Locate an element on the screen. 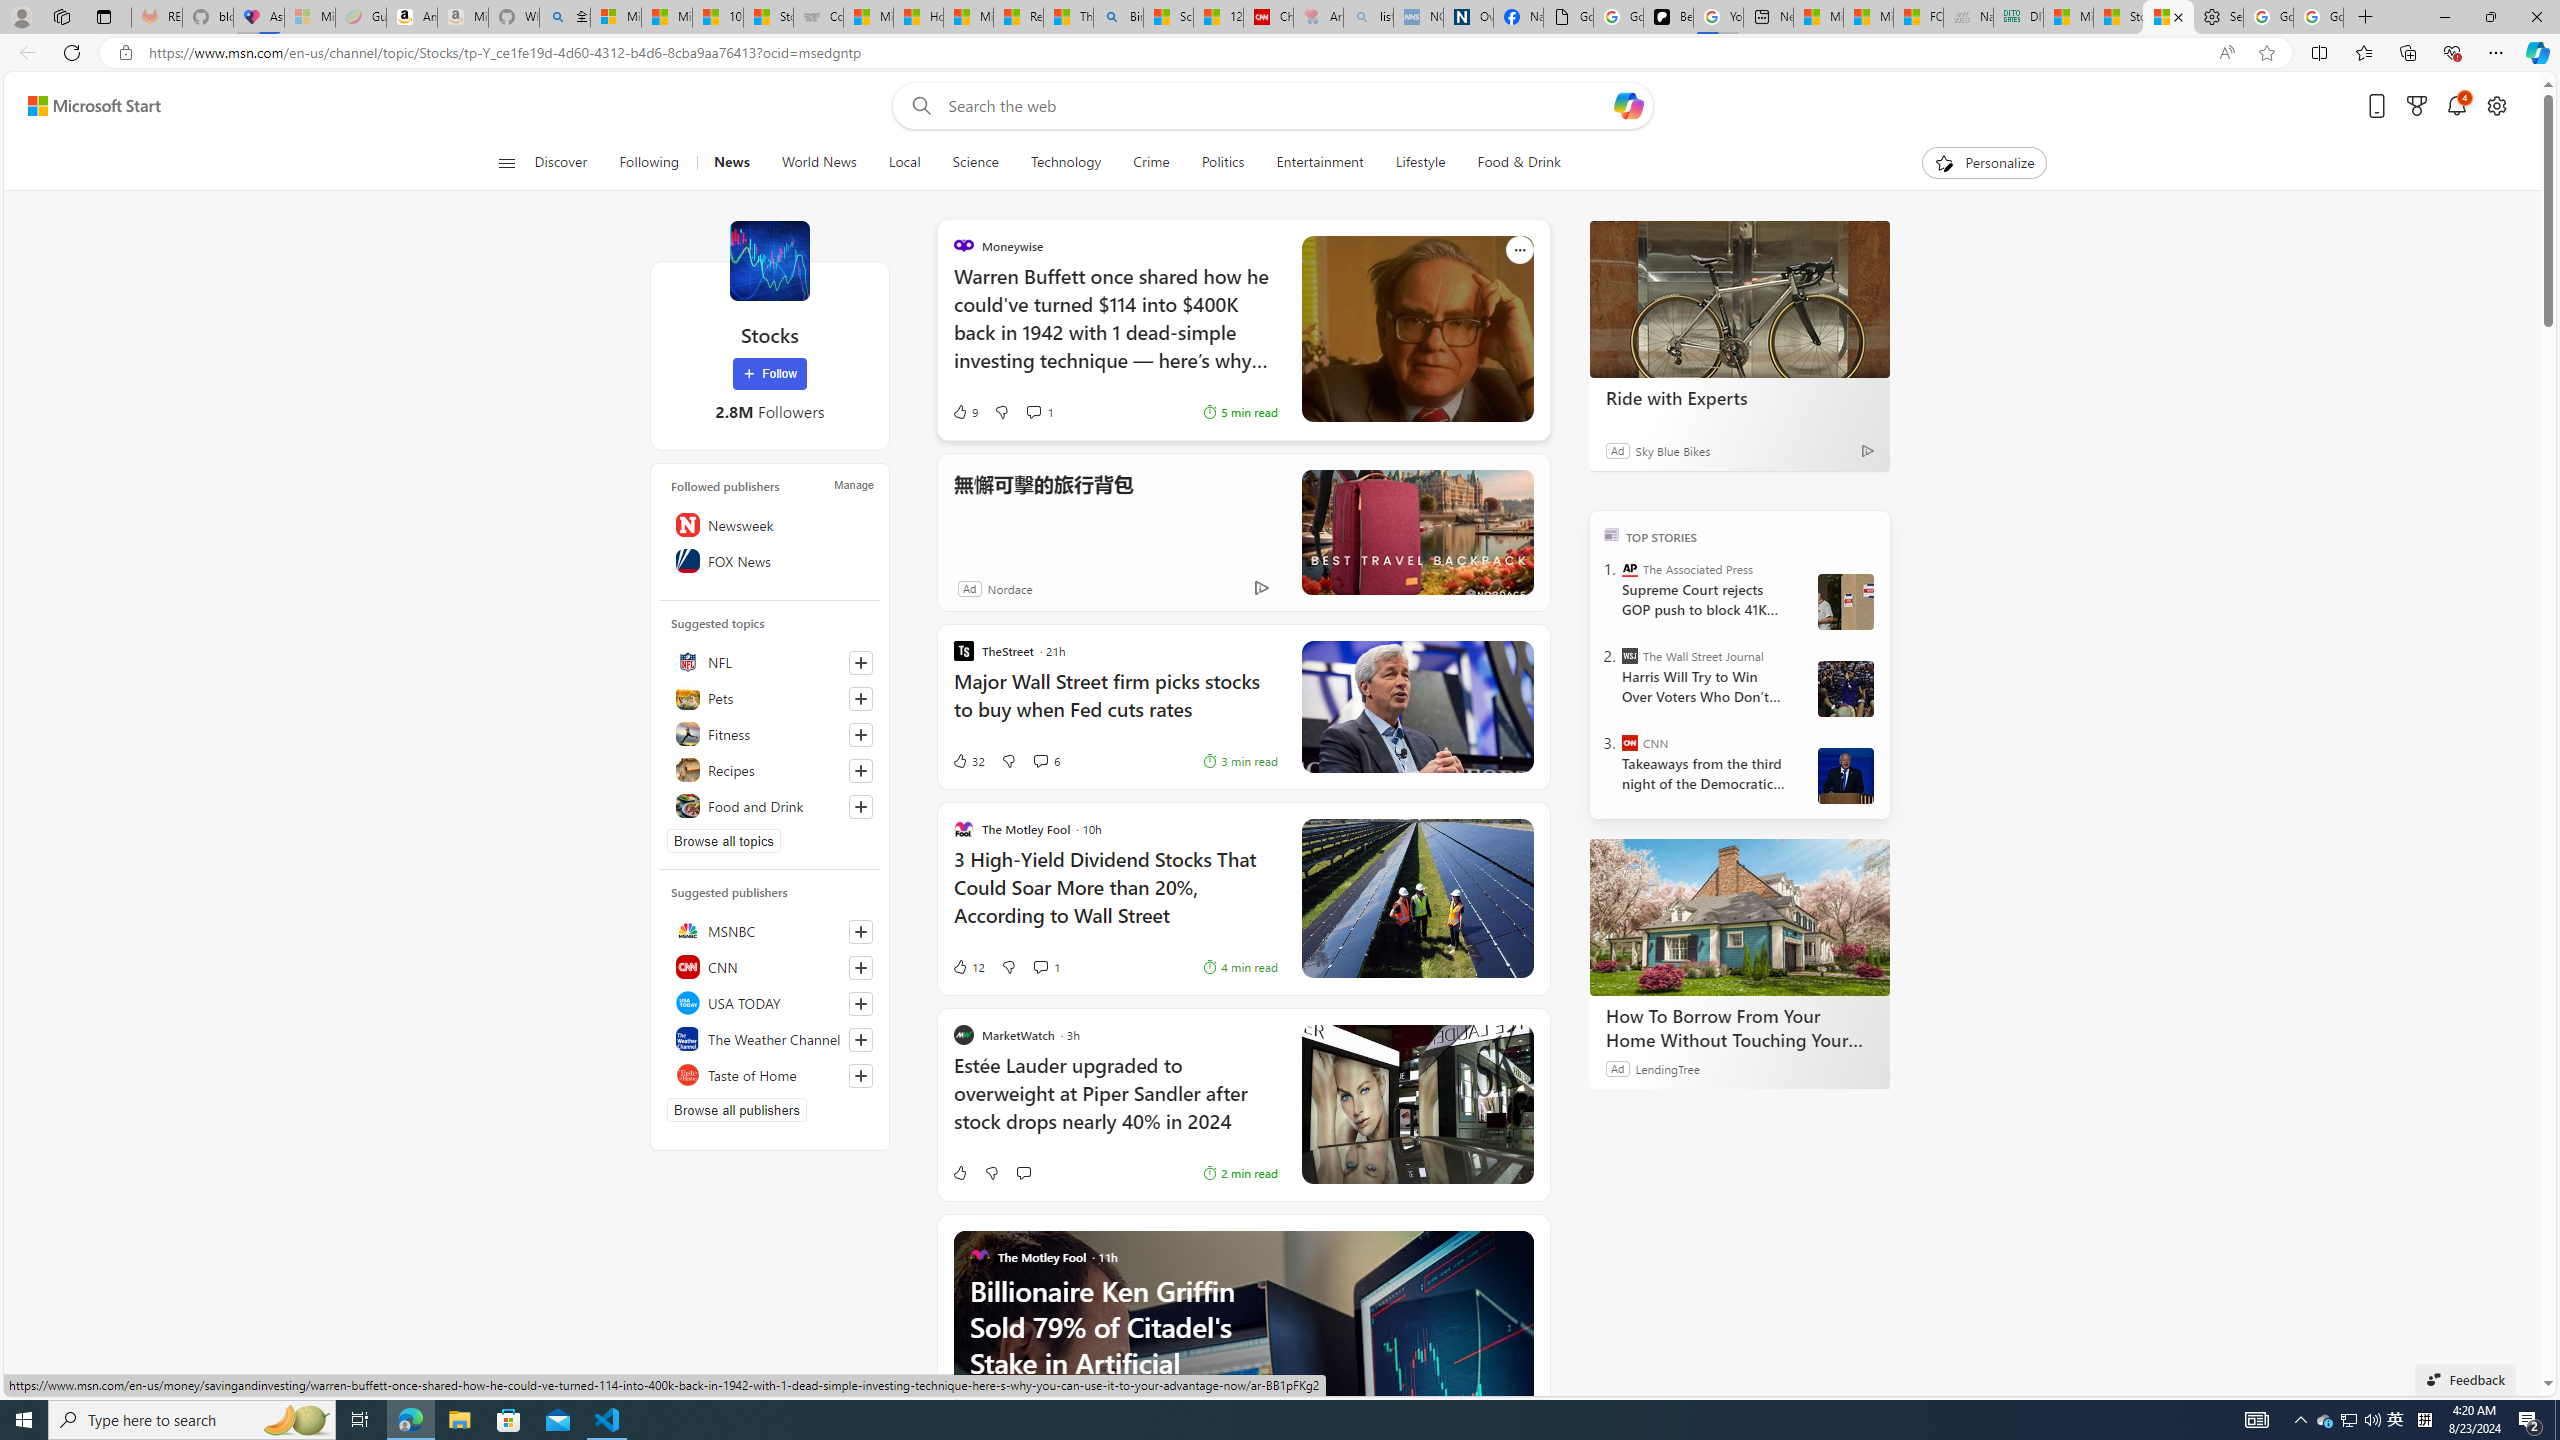 The width and height of the screenshot is (2560, 1440). Combat Siege is located at coordinates (818, 17).